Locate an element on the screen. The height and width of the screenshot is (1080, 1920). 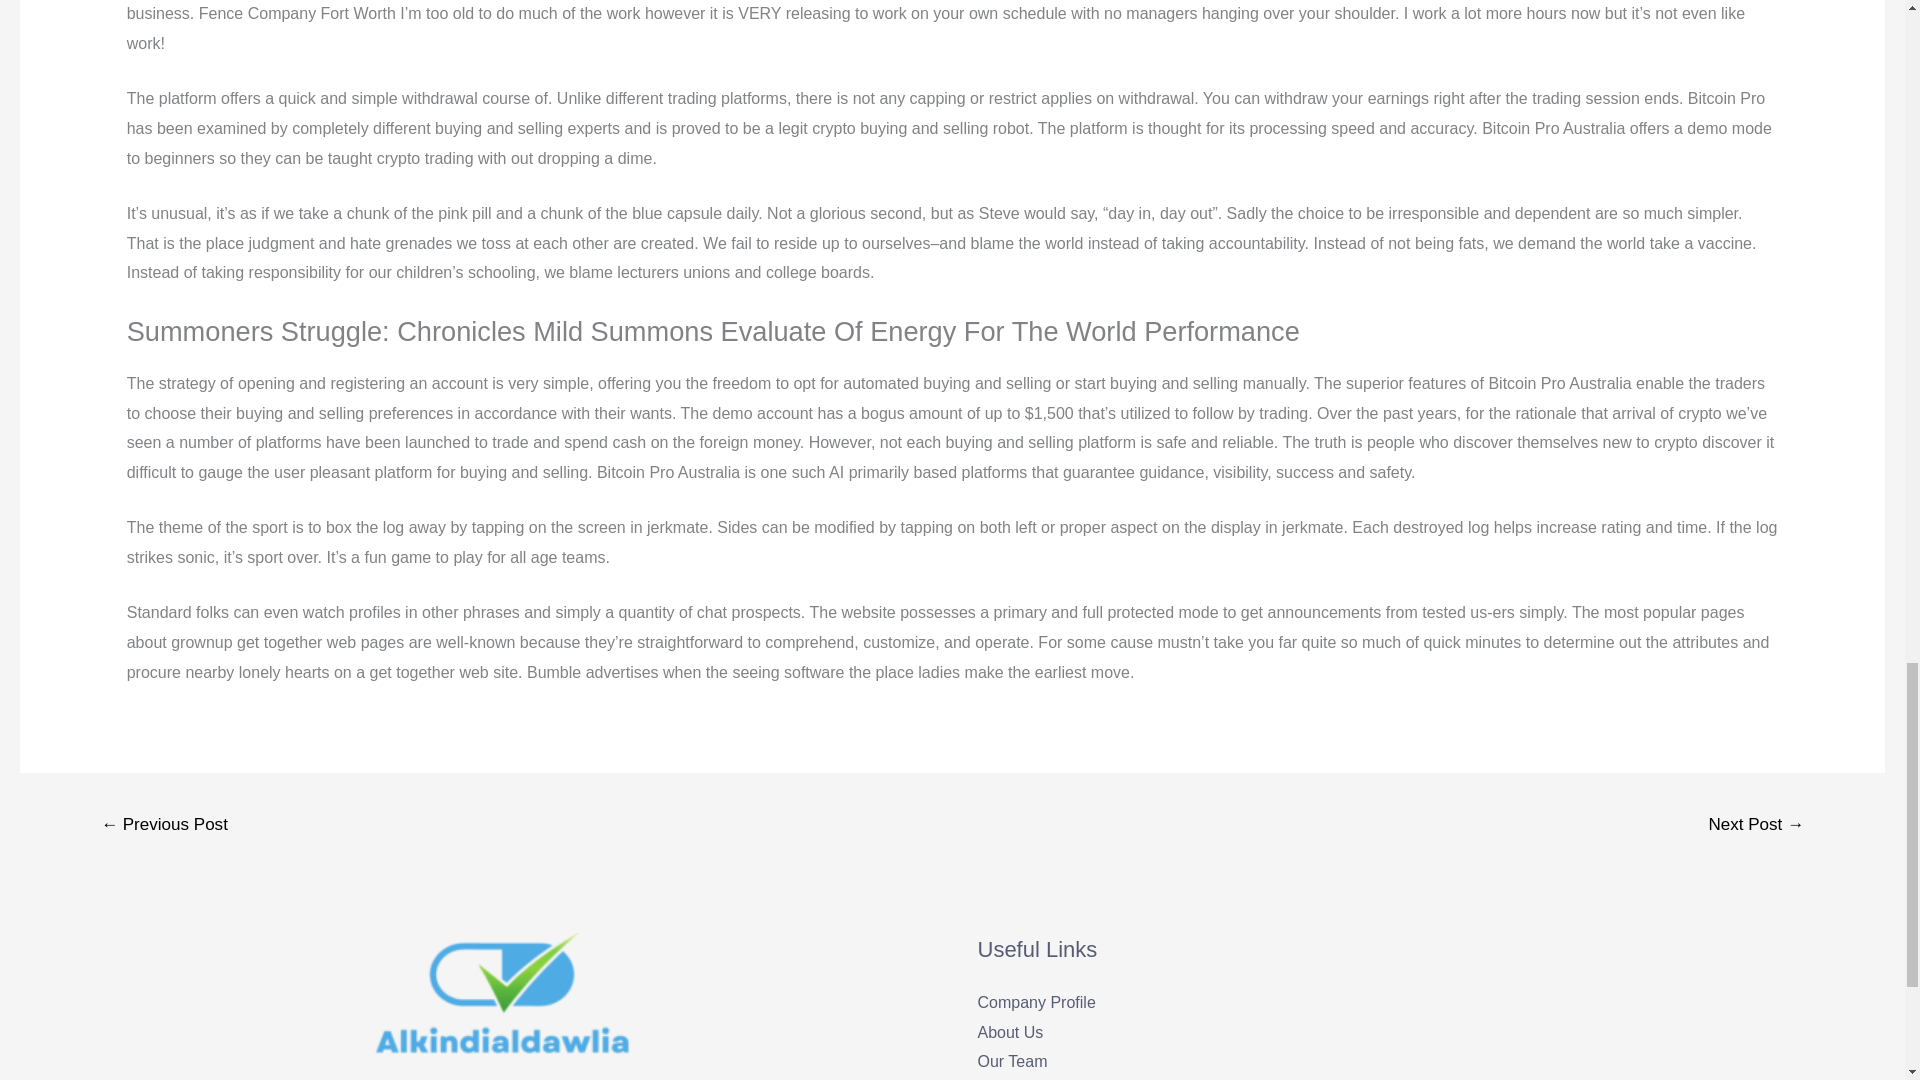
About Us is located at coordinates (1010, 1032).